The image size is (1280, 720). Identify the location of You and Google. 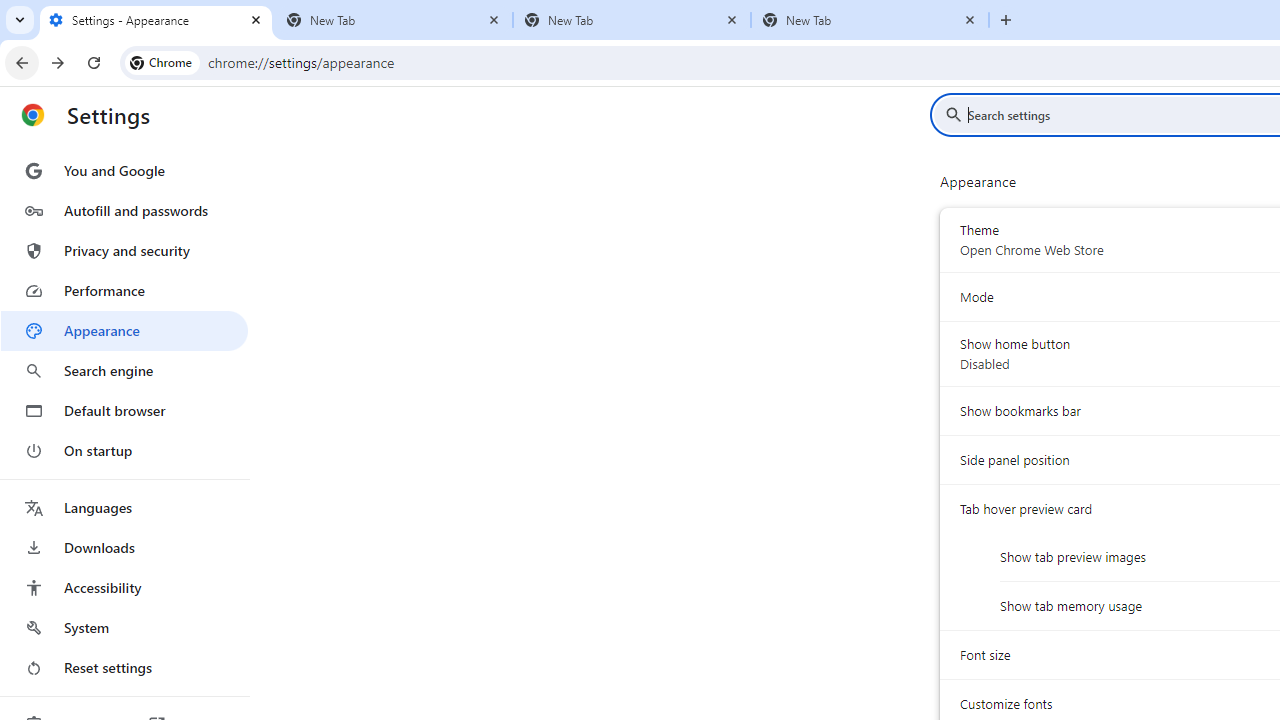
(124, 170).